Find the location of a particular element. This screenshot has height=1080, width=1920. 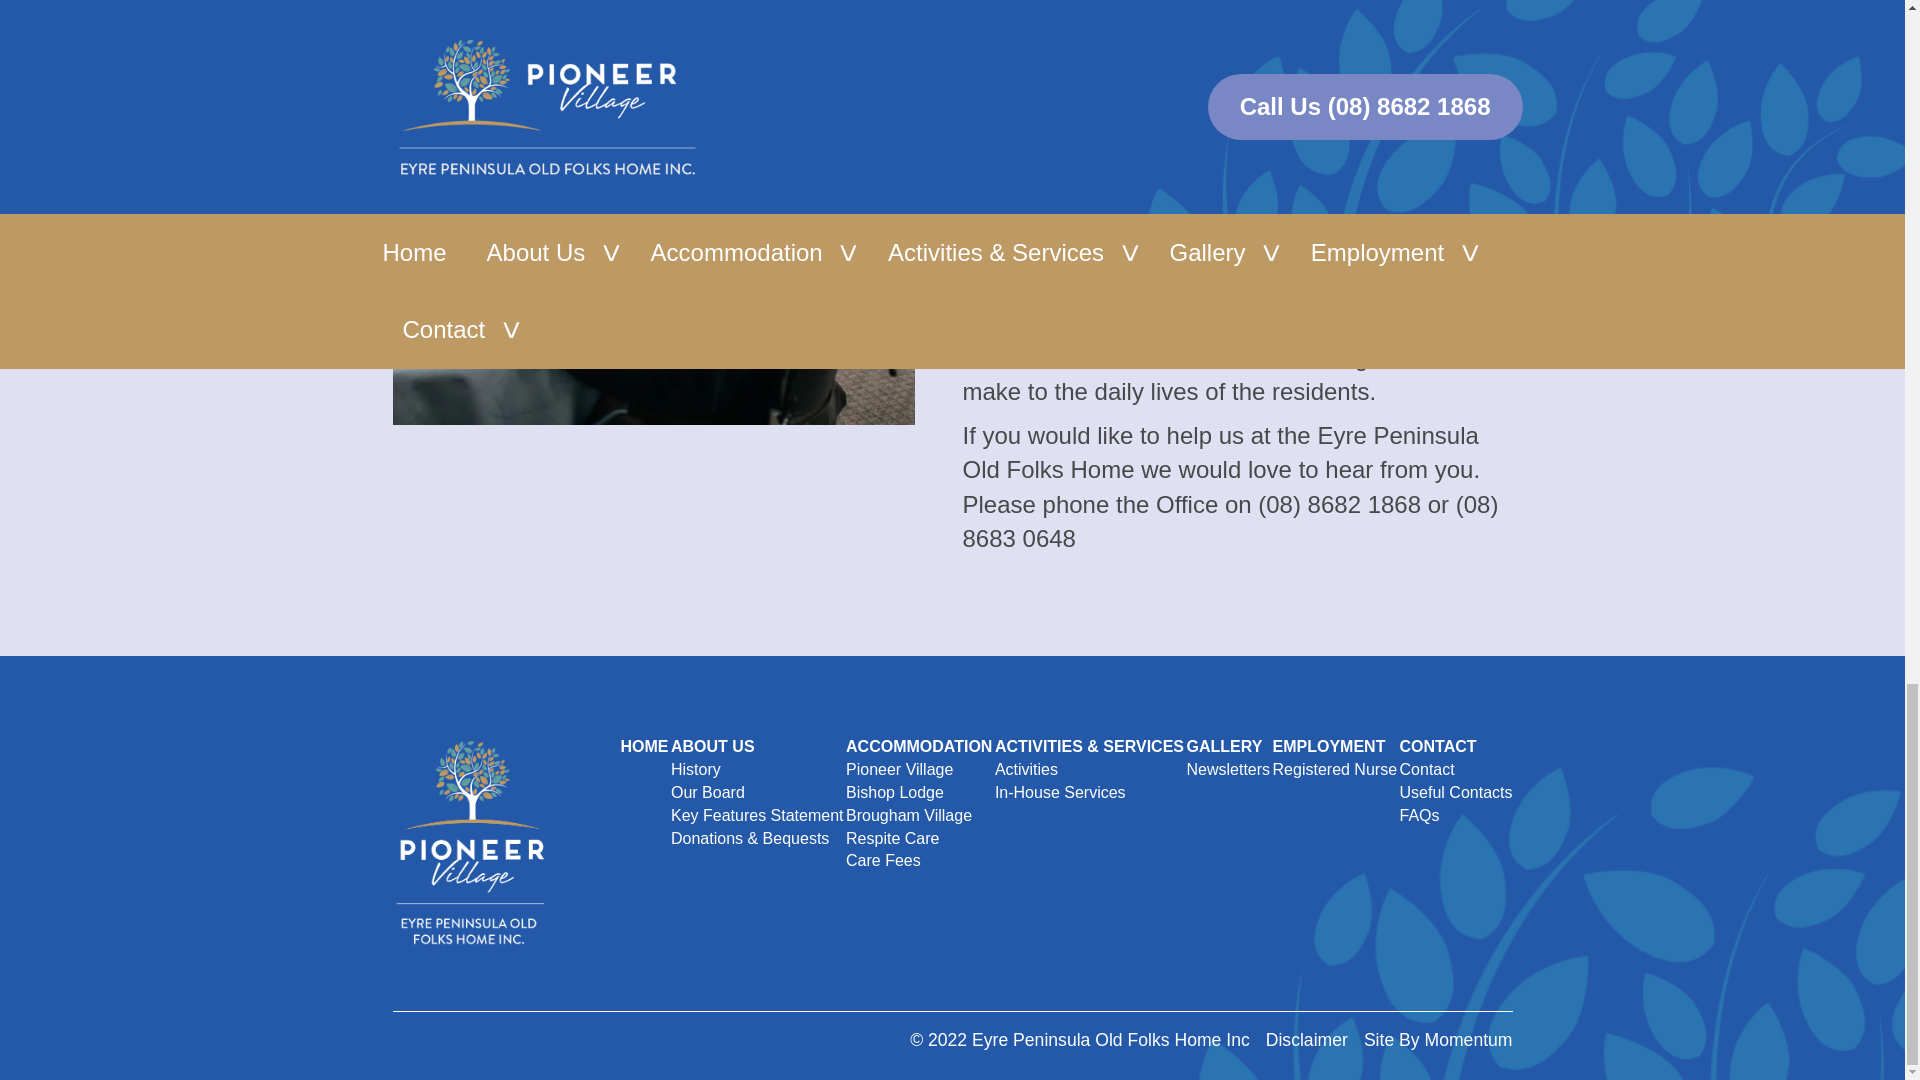

Bishop Lodge is located at coordinates (895, 792).